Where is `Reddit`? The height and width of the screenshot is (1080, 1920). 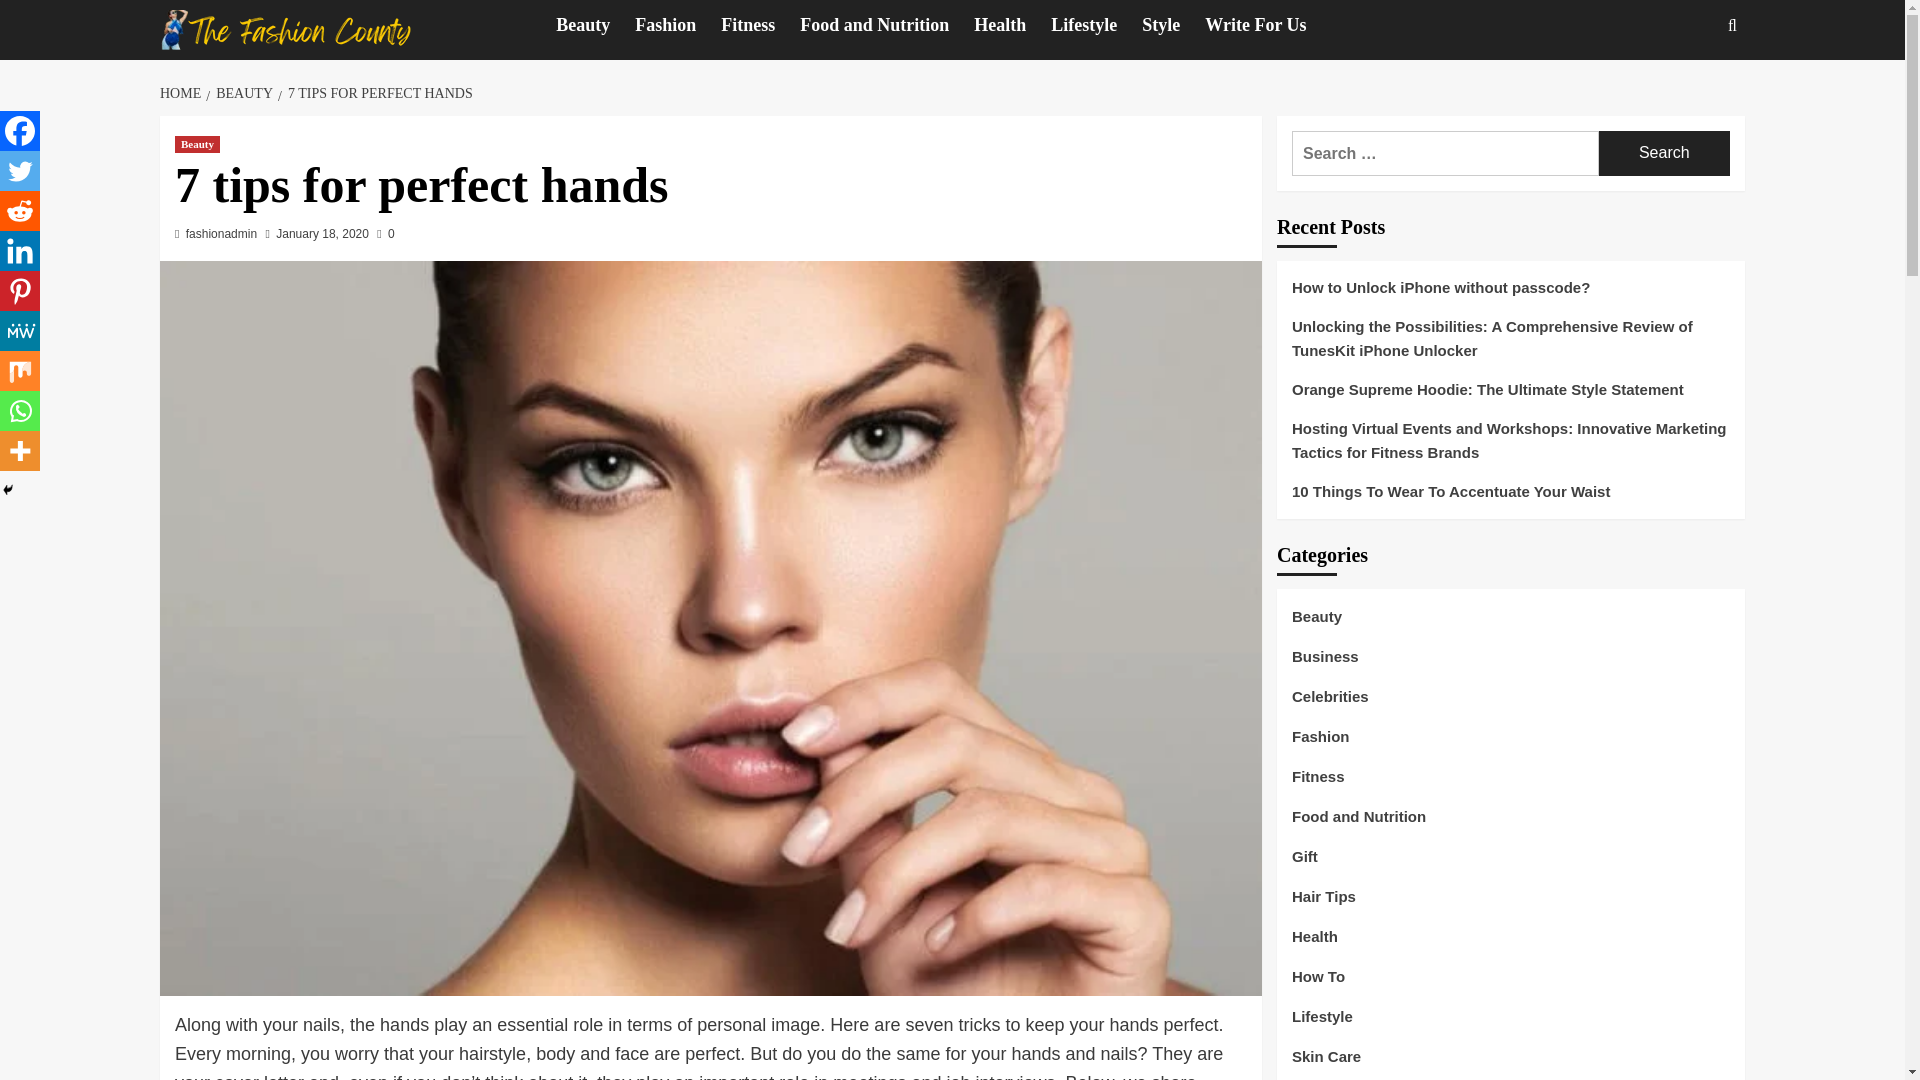 Reddit is located at coordinates (20, 211).